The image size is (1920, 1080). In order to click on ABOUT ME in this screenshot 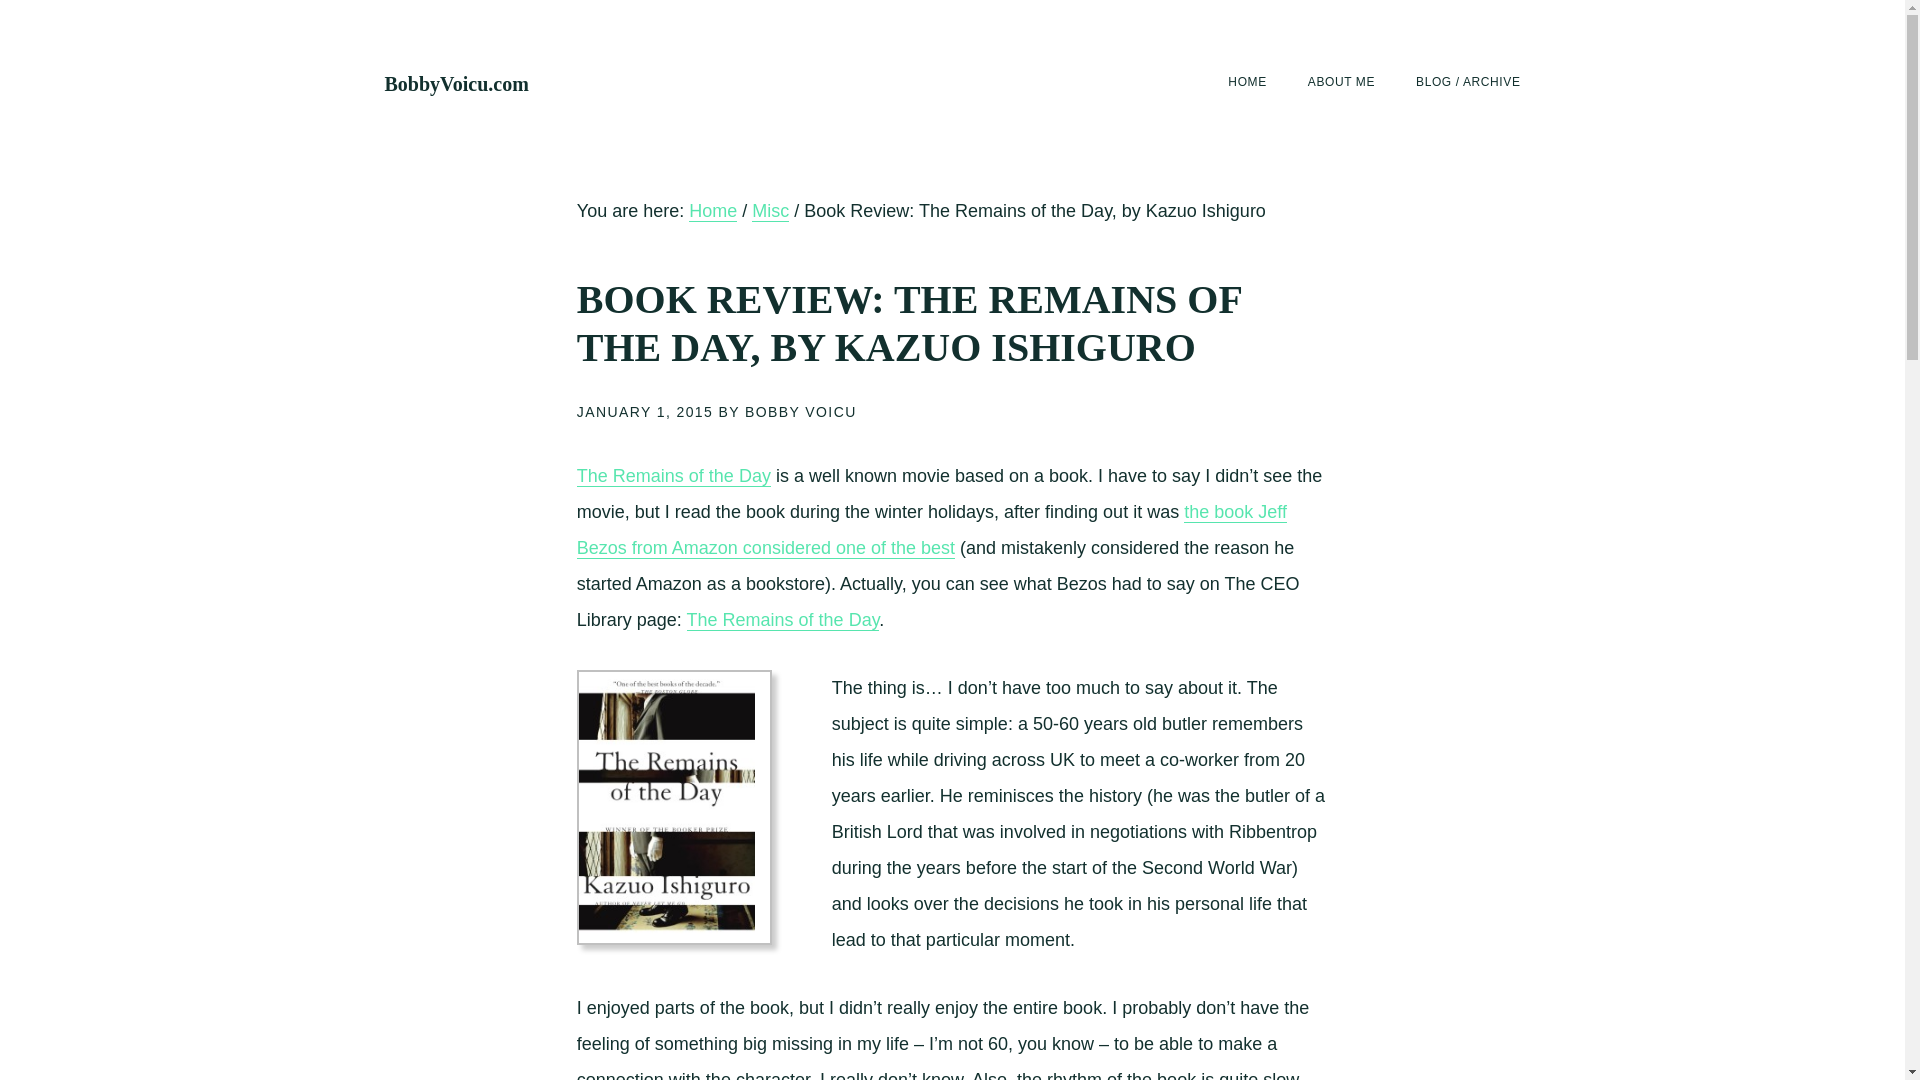, I will do `click(1340, 82)`.